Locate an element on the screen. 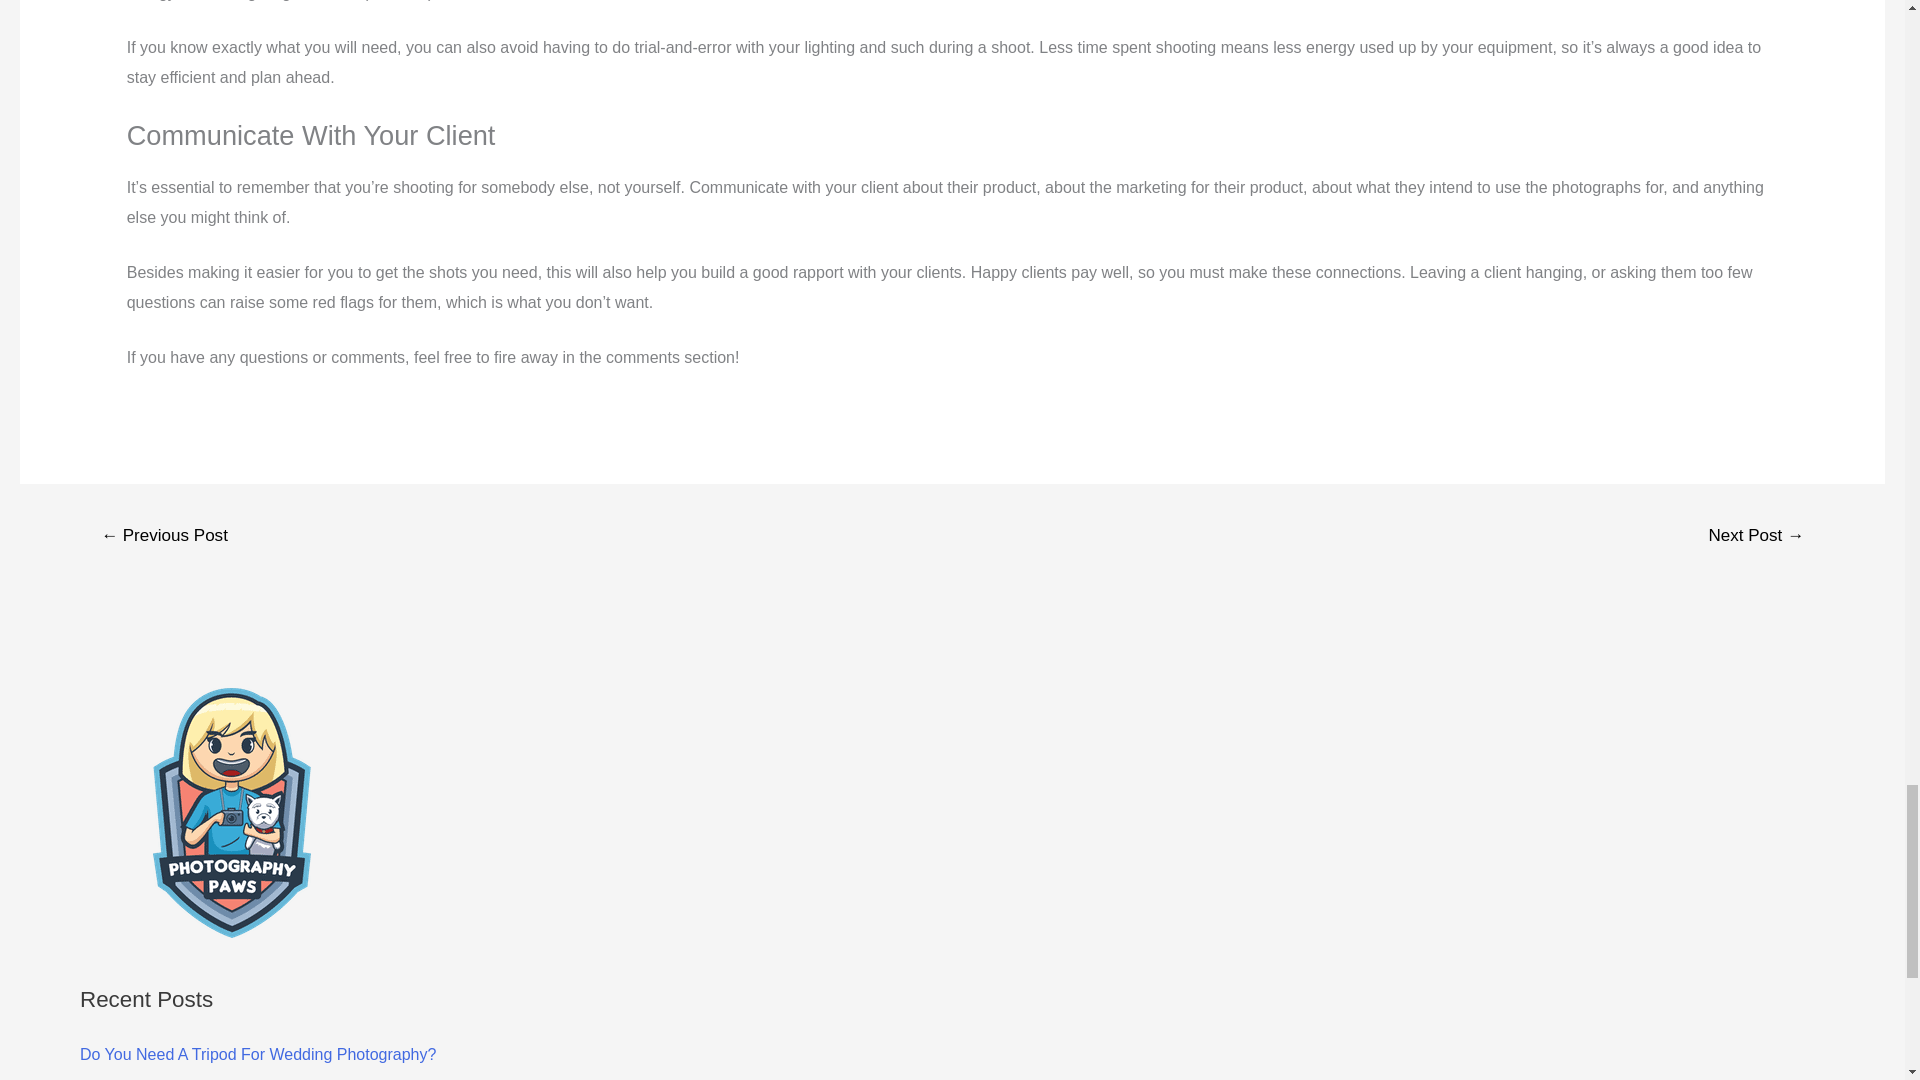 This screenshot has height=1080, width=1920. Do You Need A Tripod For Wedding Photography? is located at coordinates (258, 1054).